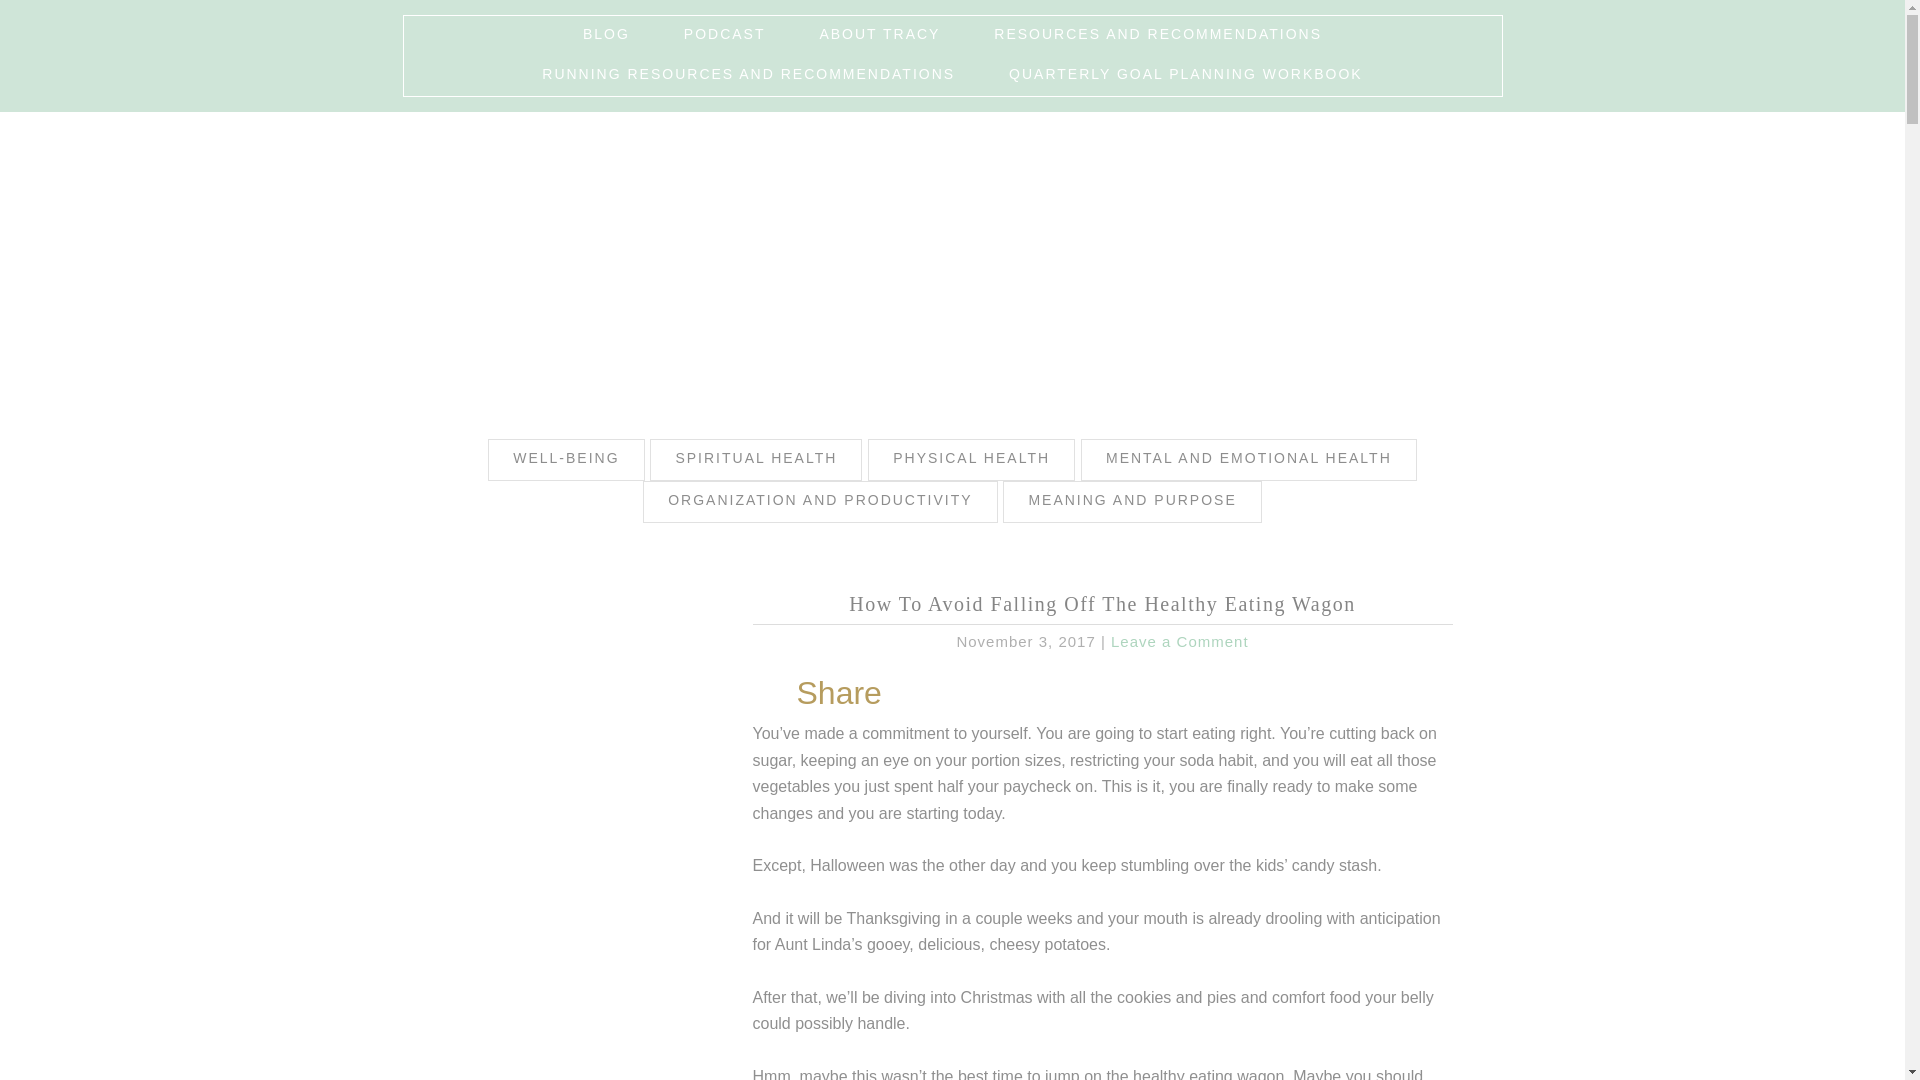 Image resolution: width=1920 pixels, height=1080 pixels. I want to click on Share, so click(838, 692).